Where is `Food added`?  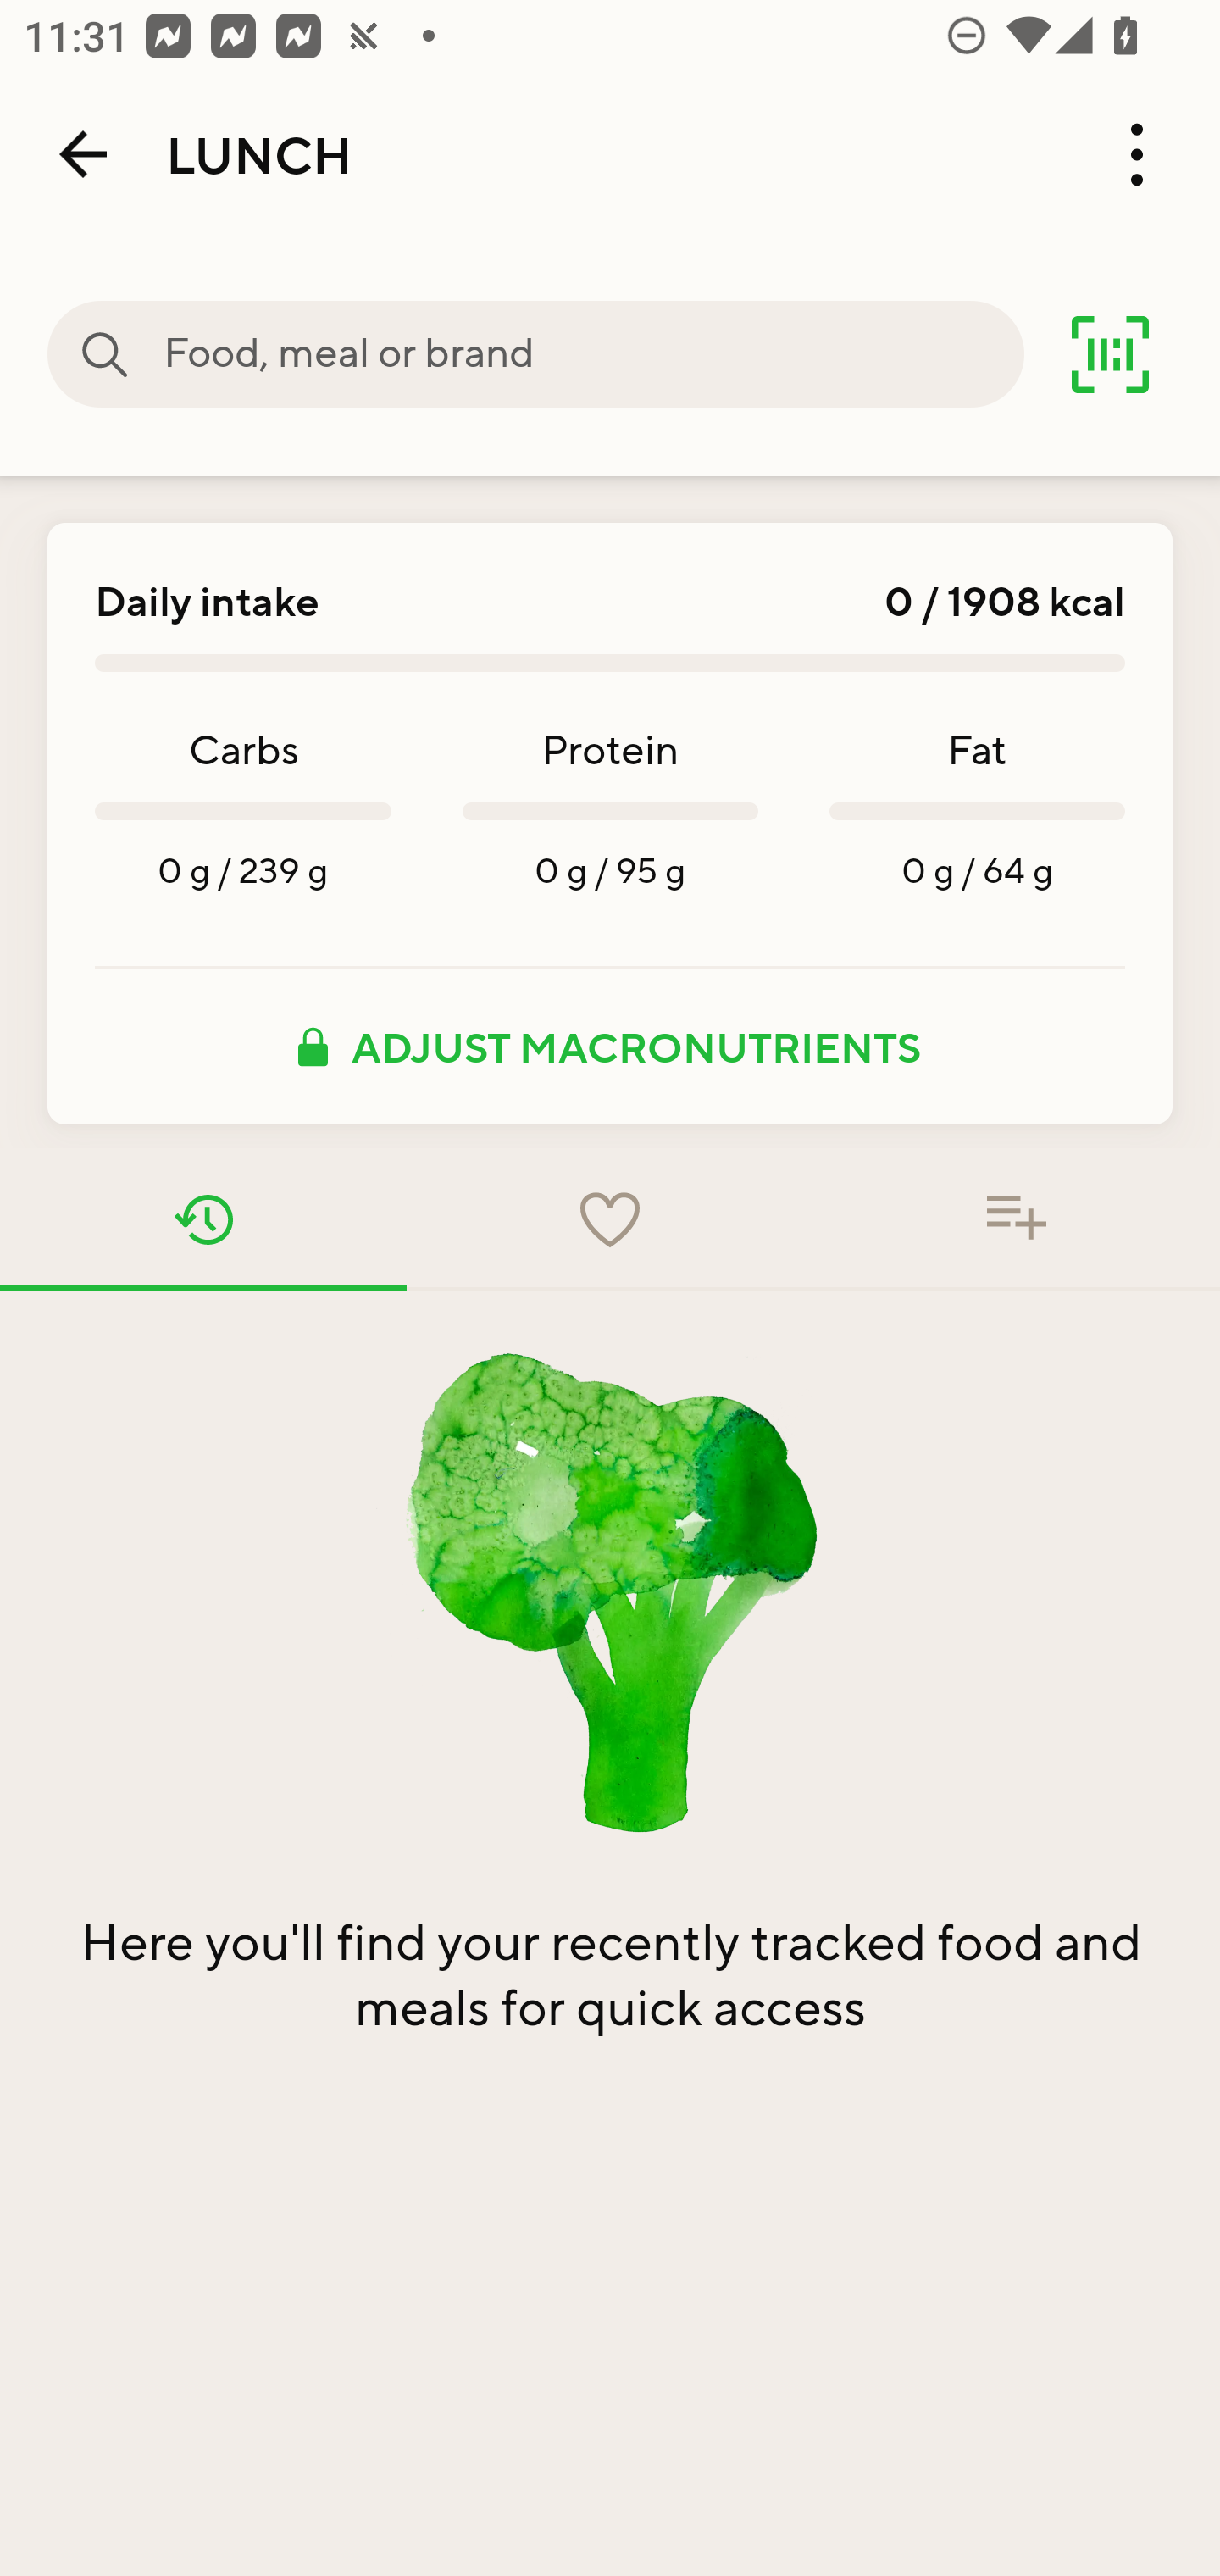
Food added is located at coordinates (1017, 1219).